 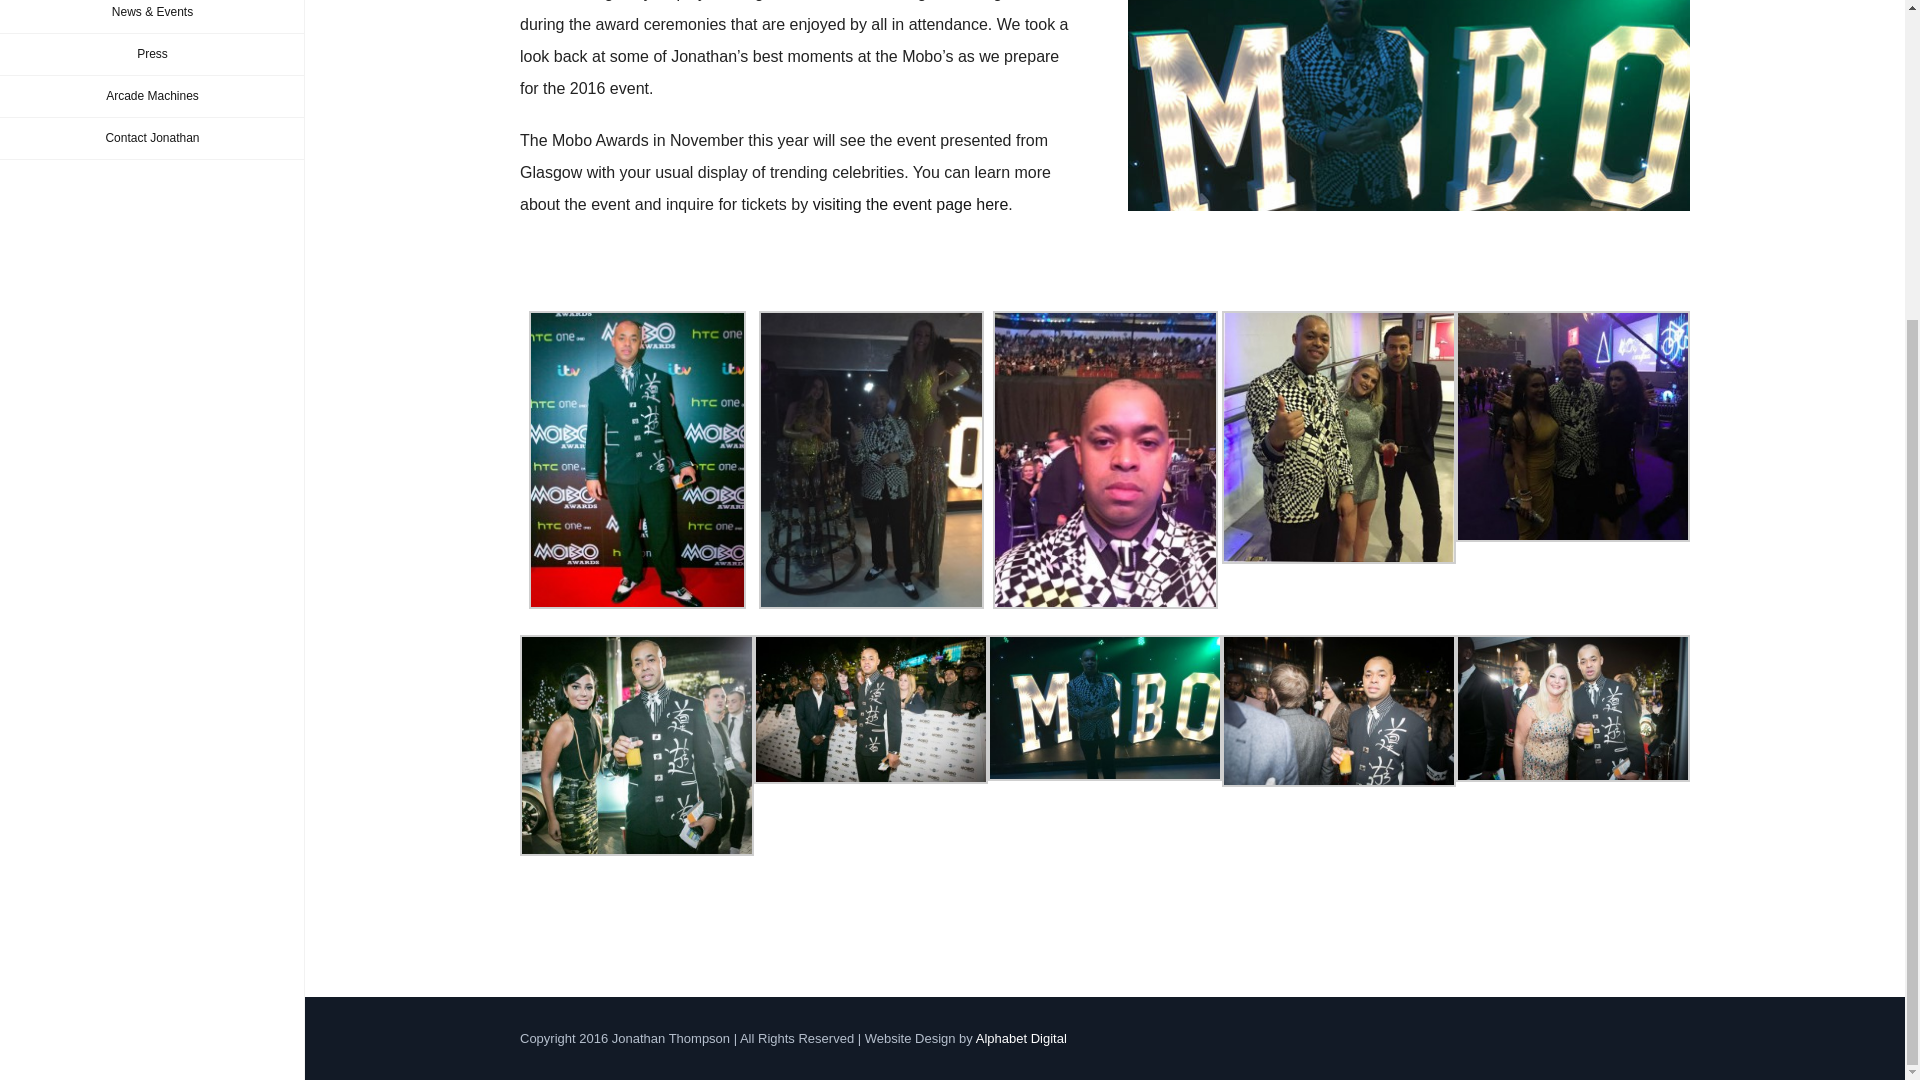 What do you see at coordinates (1021, 1038) in the screenshot?
I see `Alphabet Digital` at bounding box center [1021, 1038].